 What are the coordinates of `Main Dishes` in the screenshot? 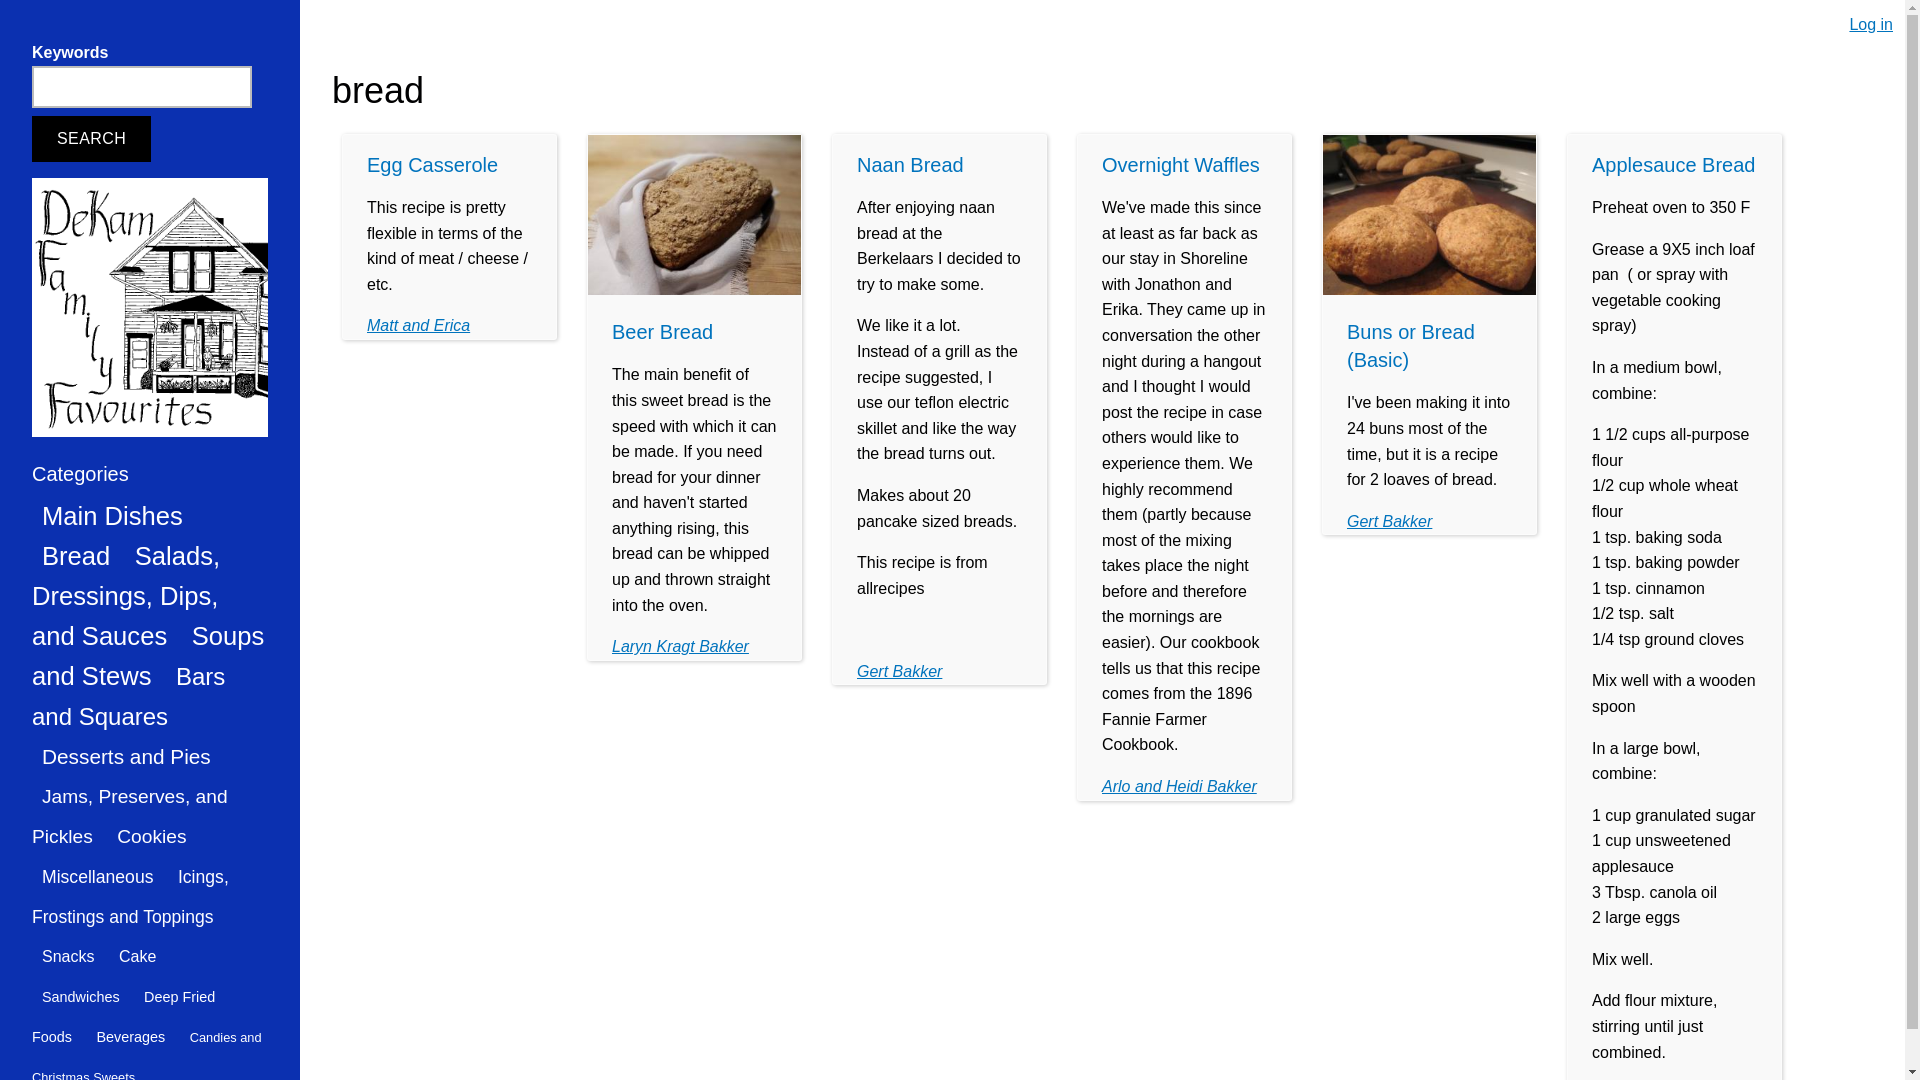 It's located at (112, 515).